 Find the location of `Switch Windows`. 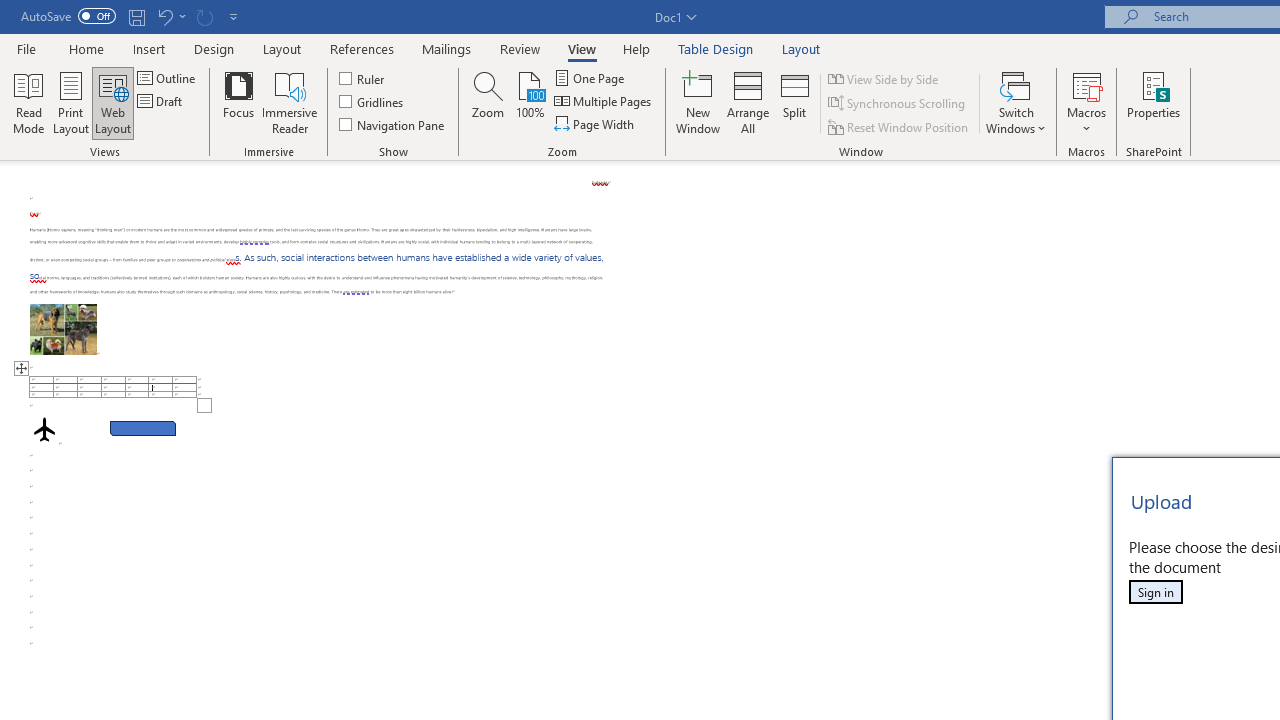

Switch Windows is located at coordinates (1016, 102).